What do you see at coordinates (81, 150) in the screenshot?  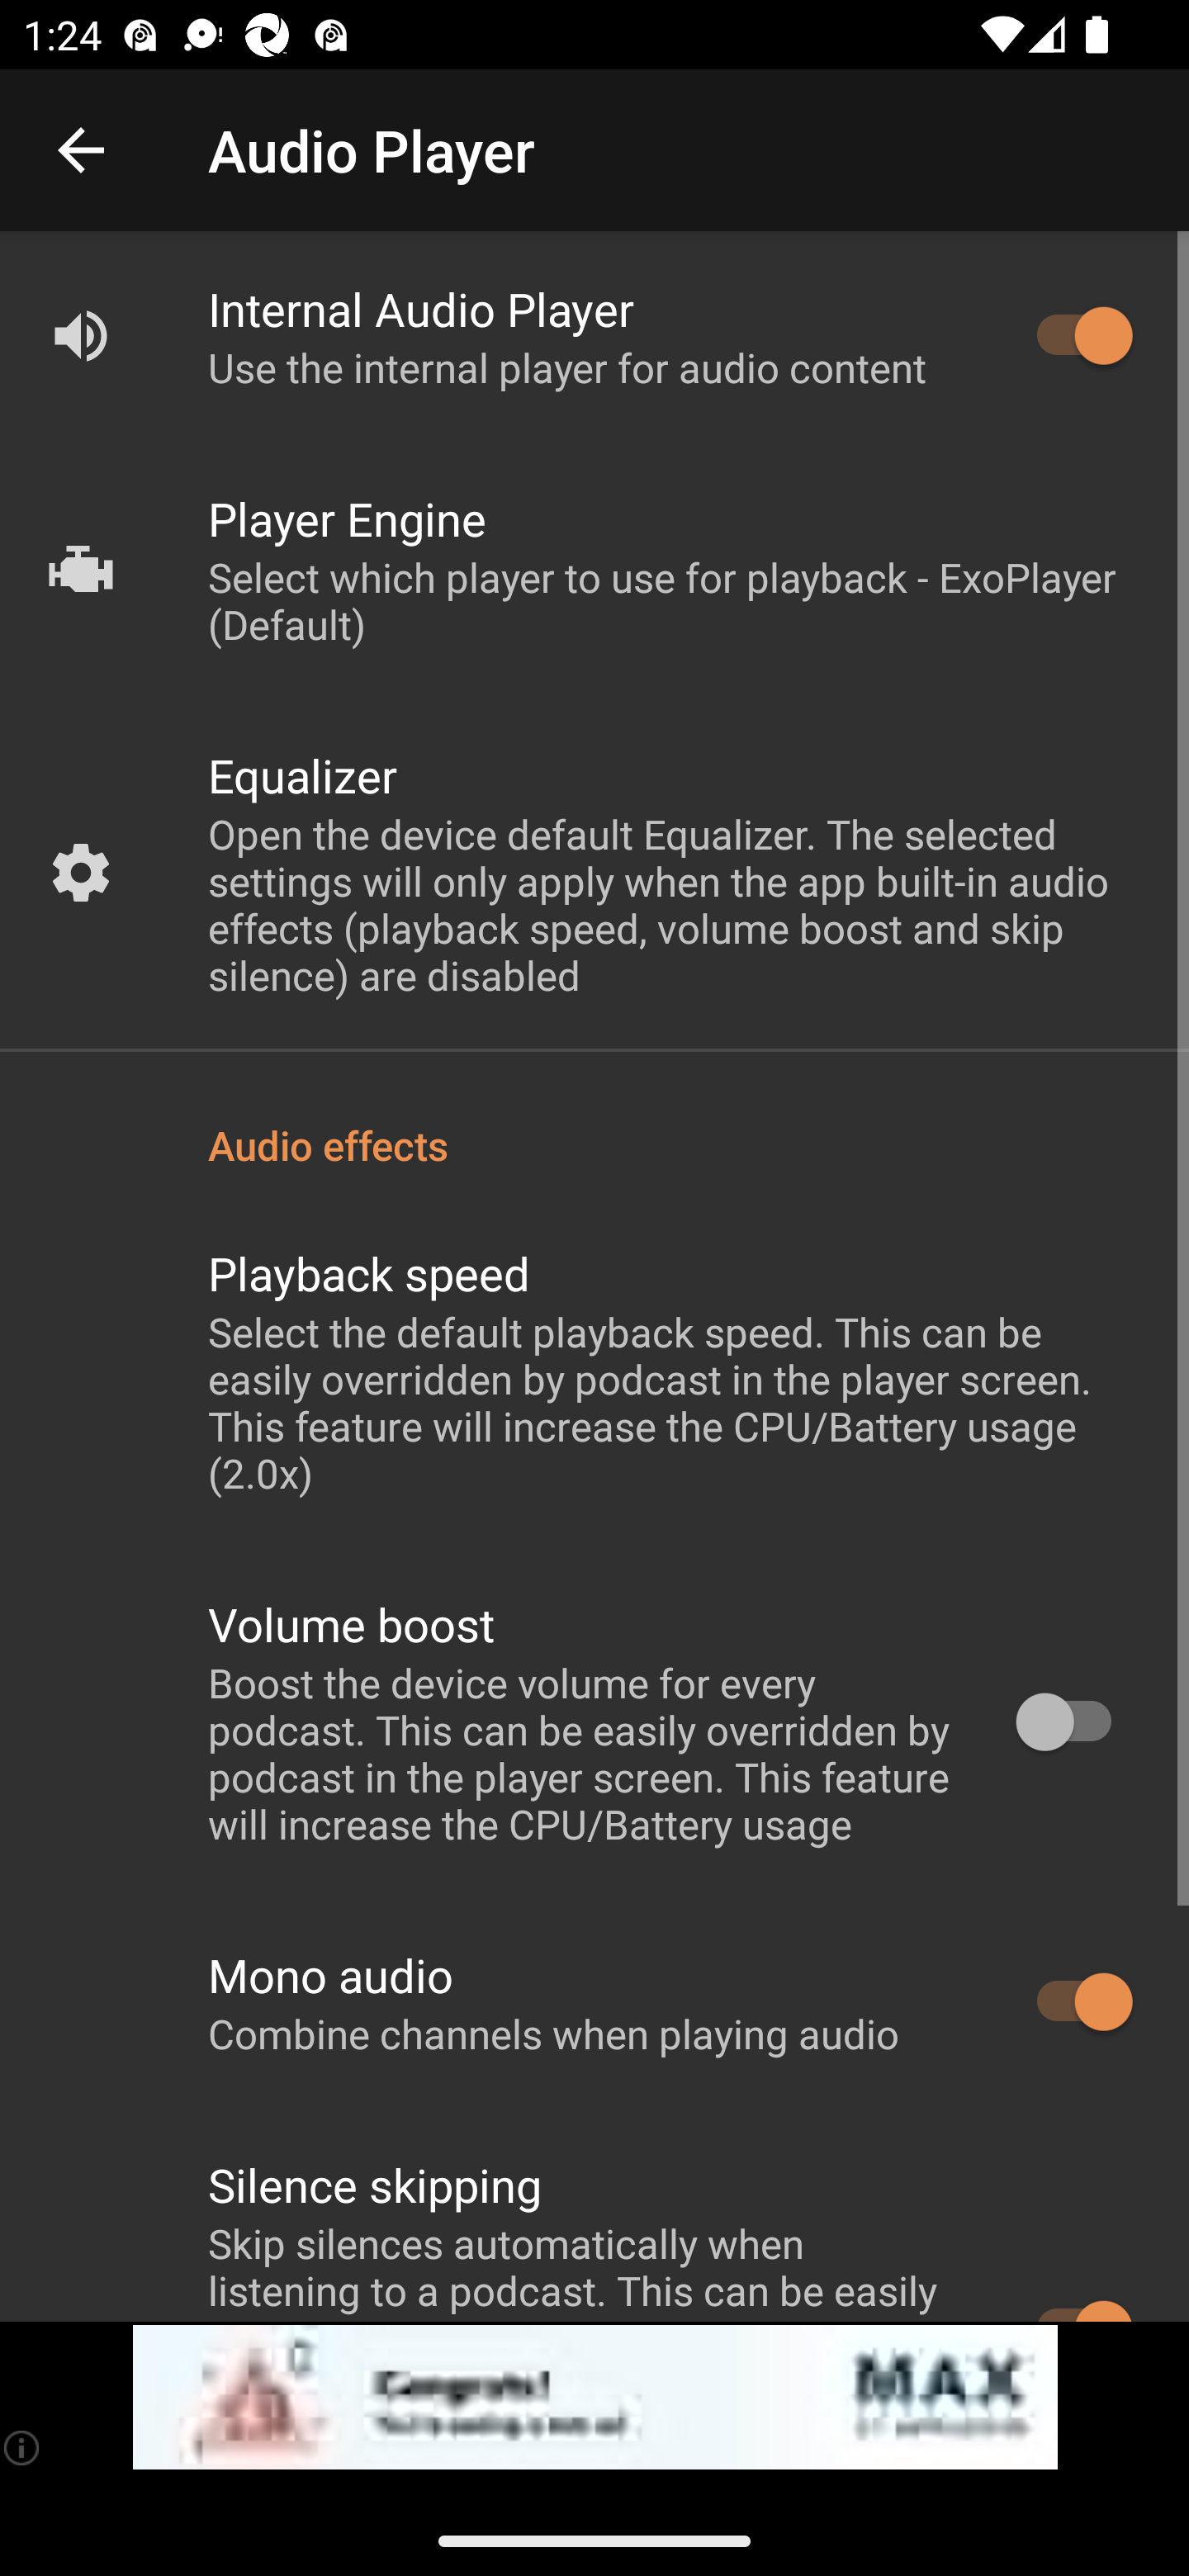 I see `Navigate up` at bounding box center [81, 150].